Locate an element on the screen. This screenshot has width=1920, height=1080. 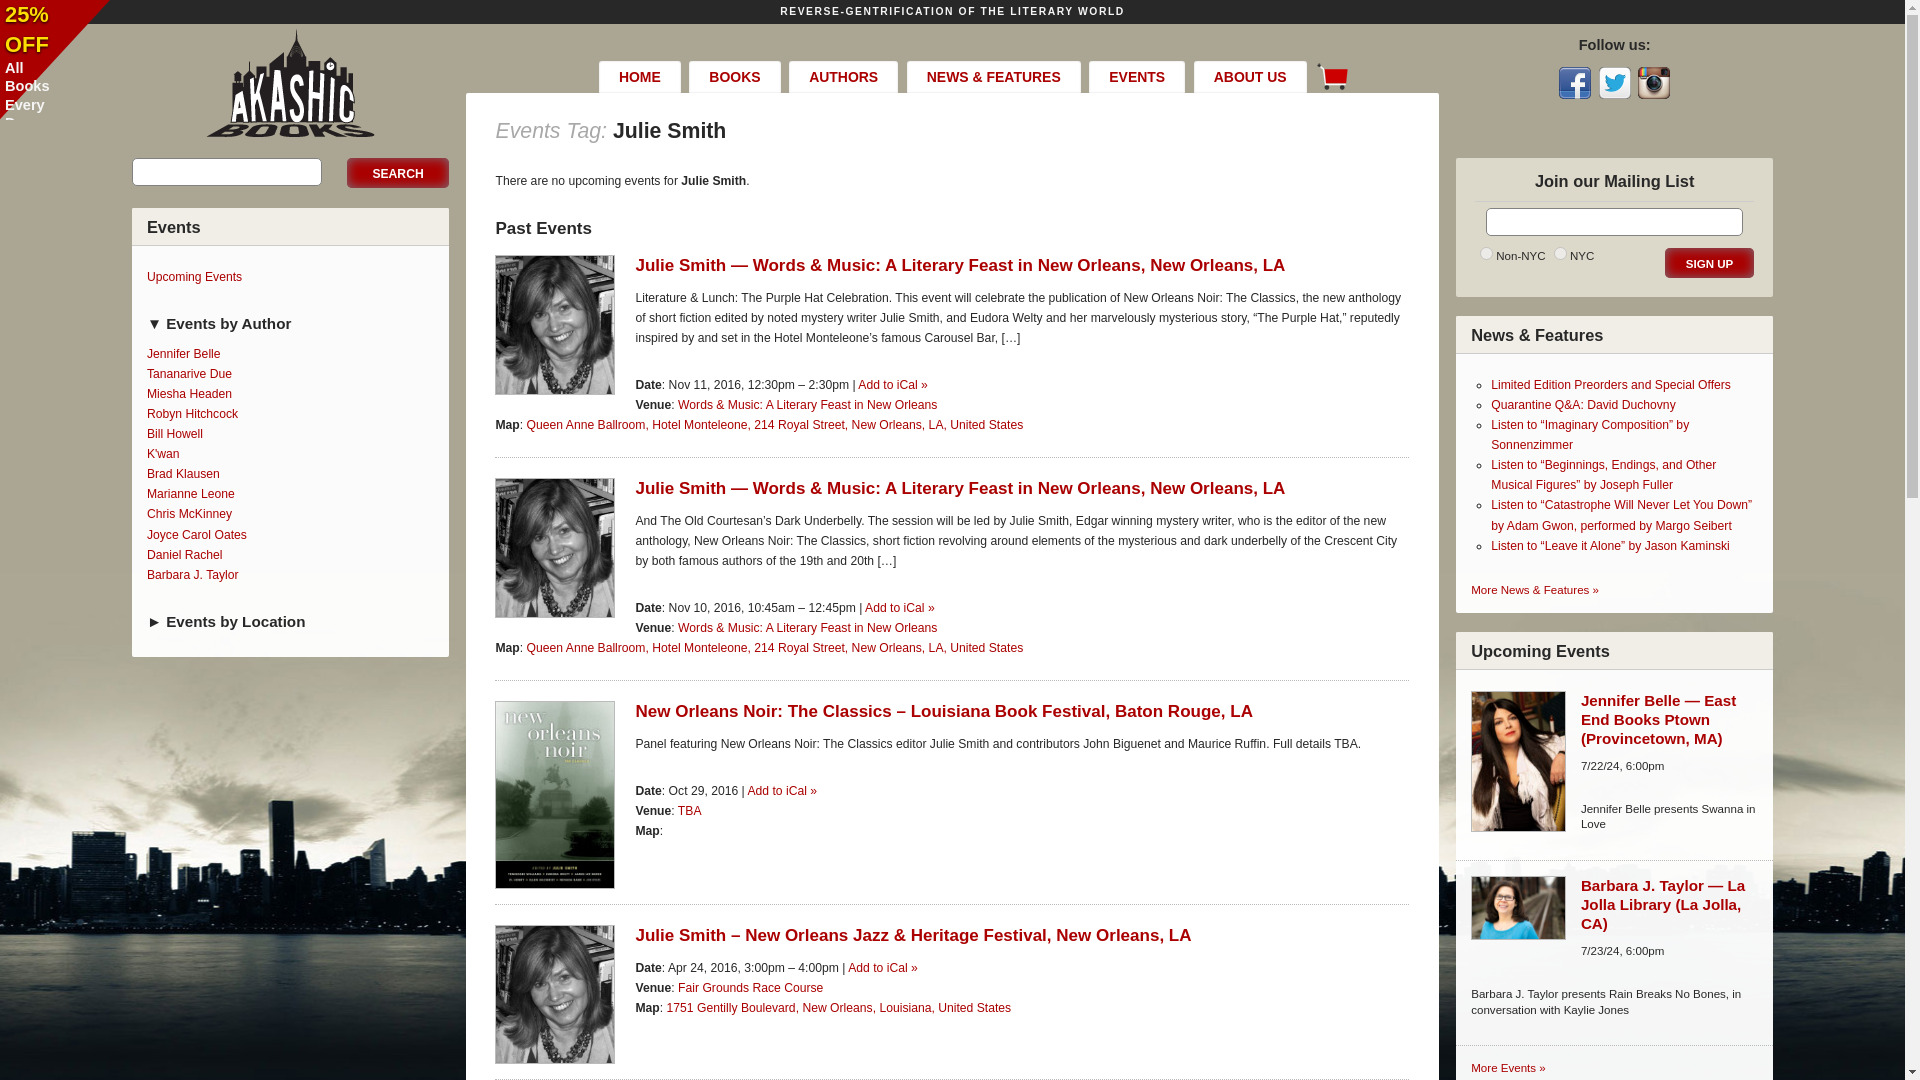
Search is located at coordinates (397, 172).